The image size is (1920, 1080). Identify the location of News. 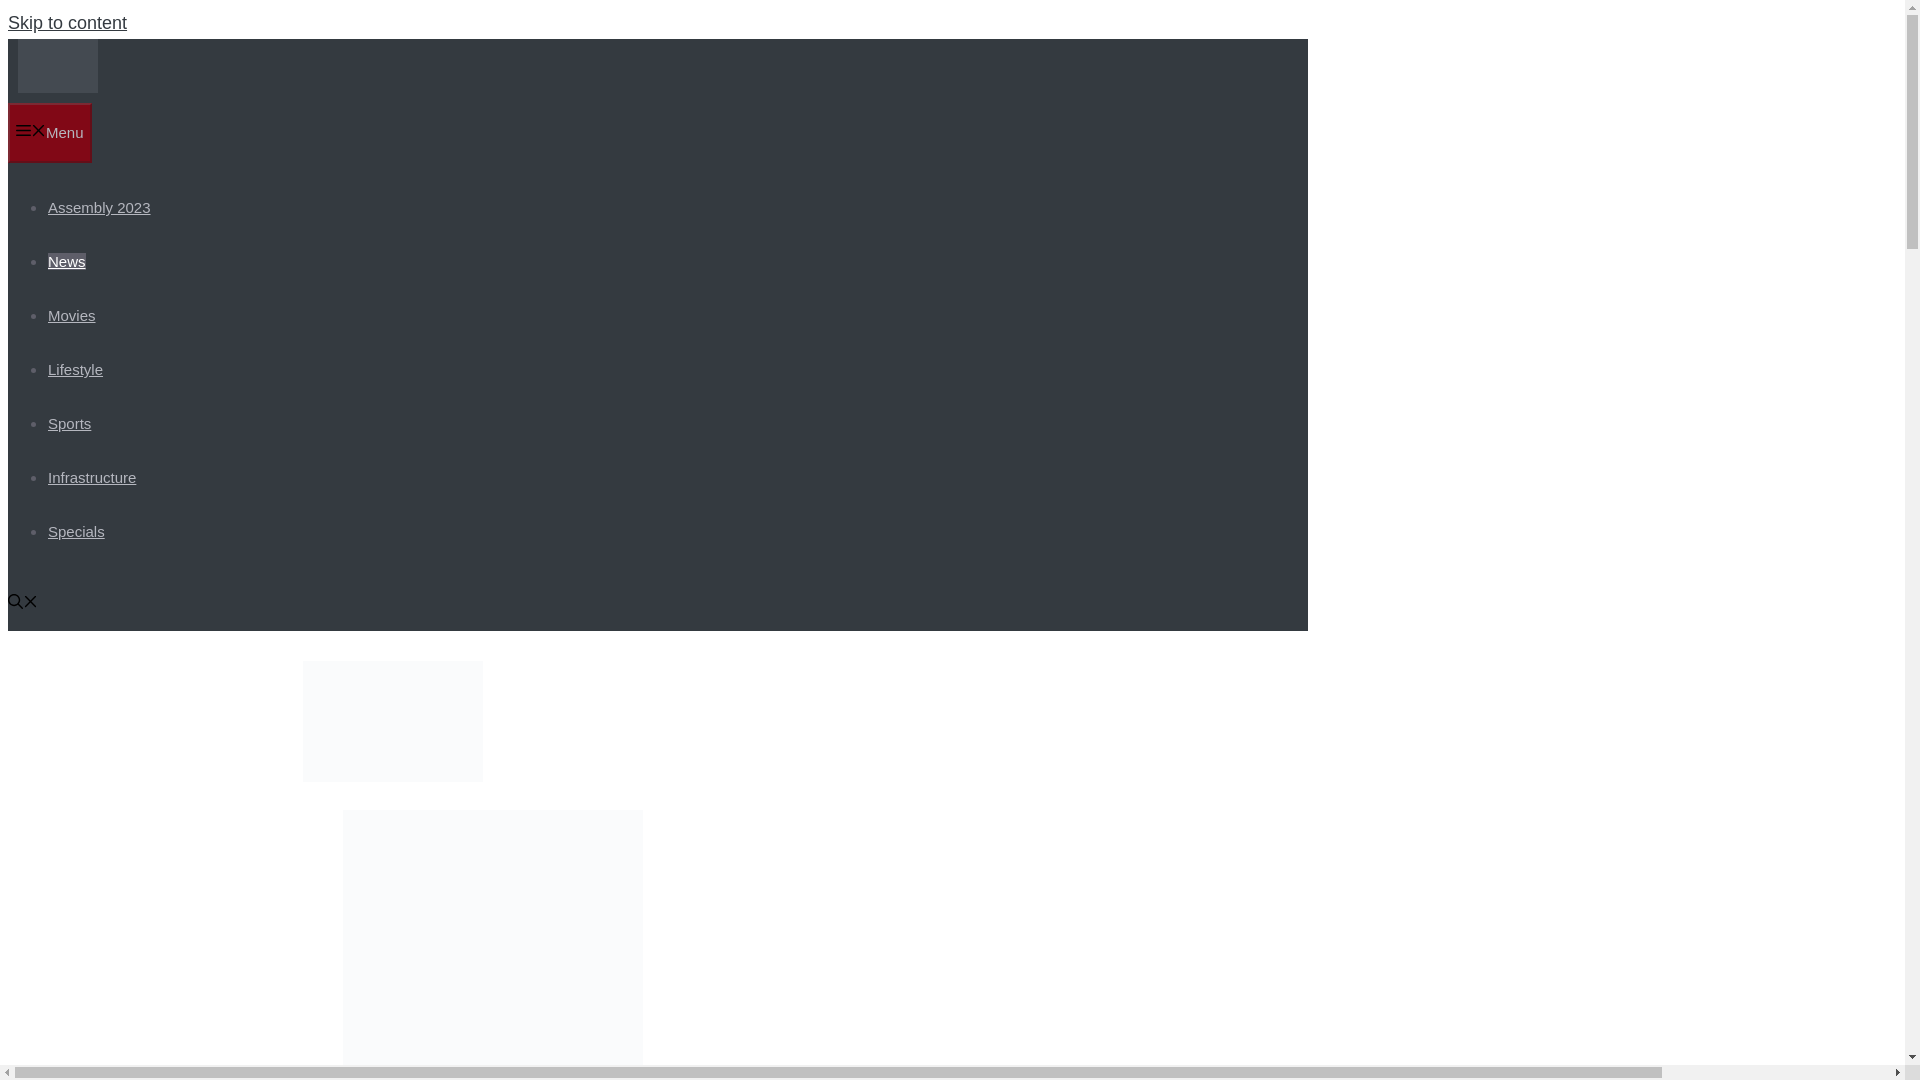
(67, 261).